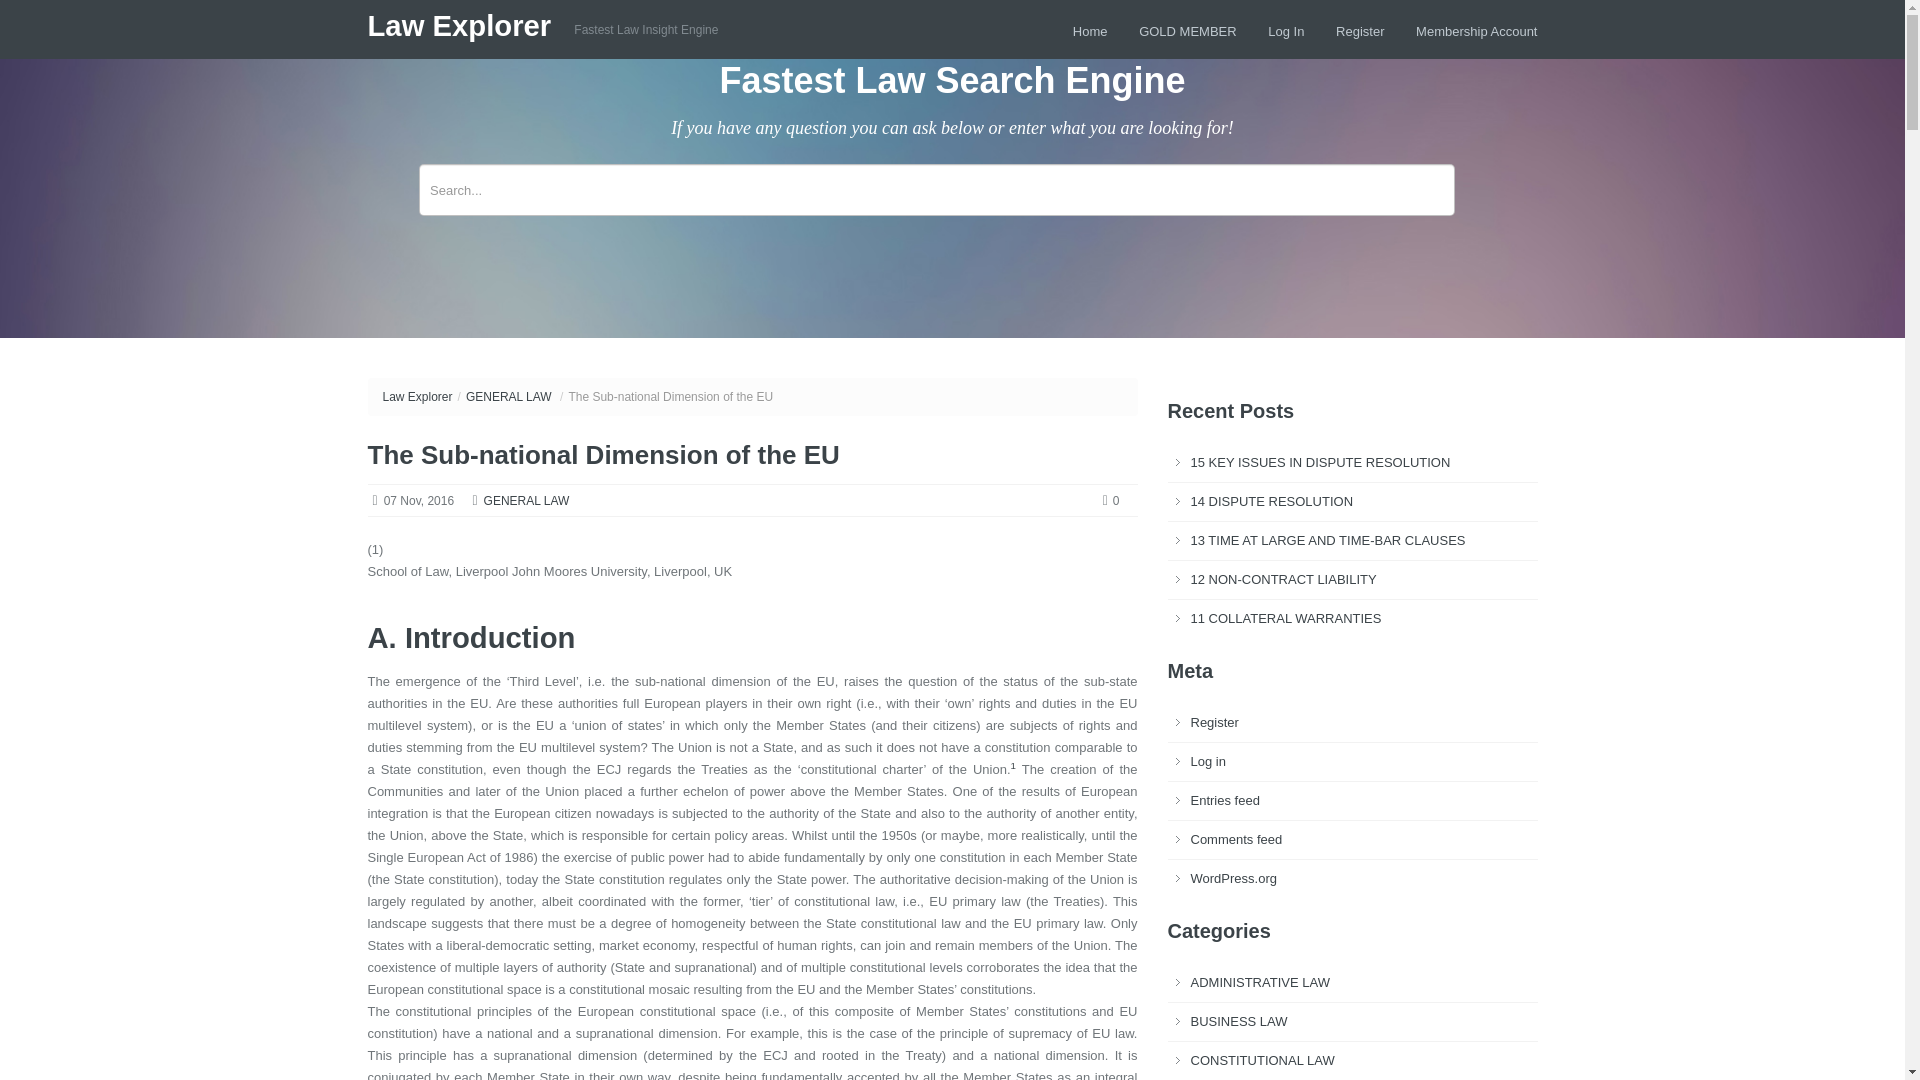 The width and height of the screenshot is (1920, 1080). What do you see at coordinates (604, 454) in the screenshot?
I see `The Sub-national Dimension of the EU` at bounding box center [604, 454].